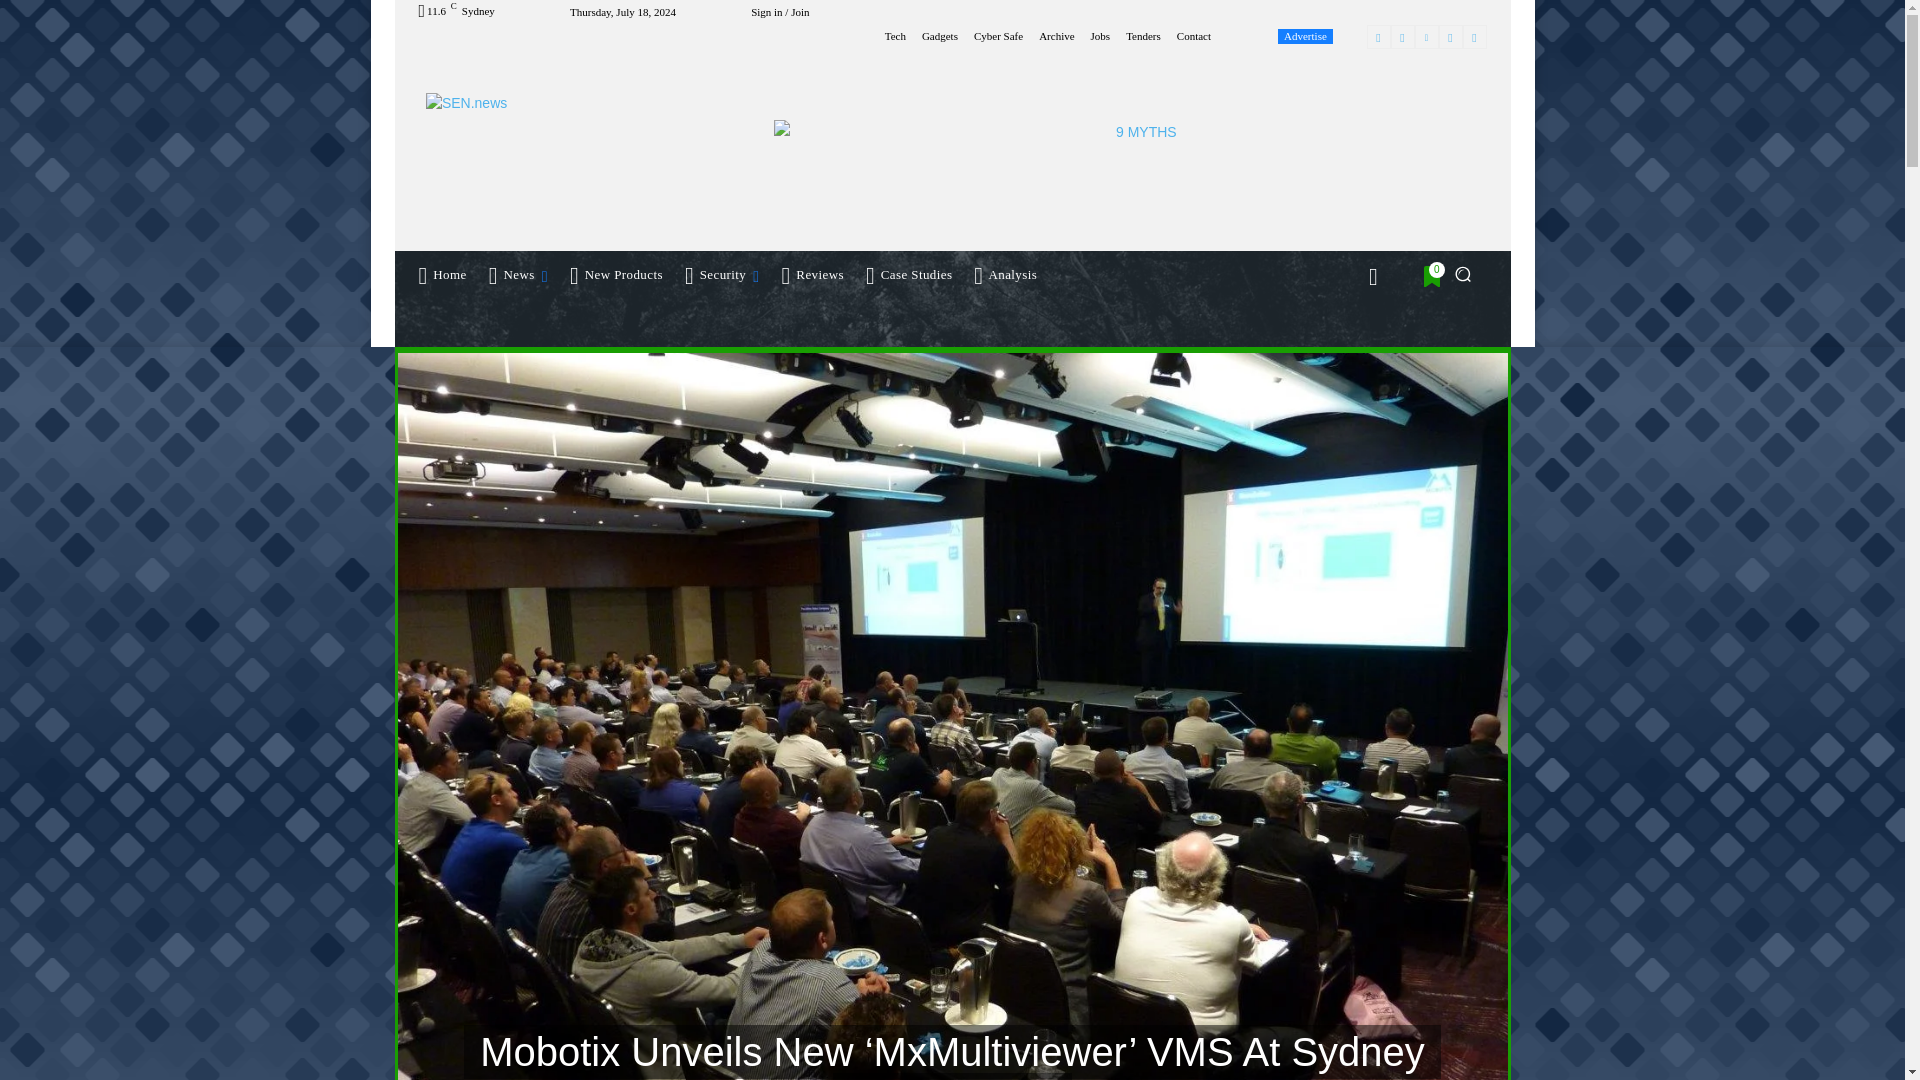  I want to click on Cyber Safe, so click(998, 36).